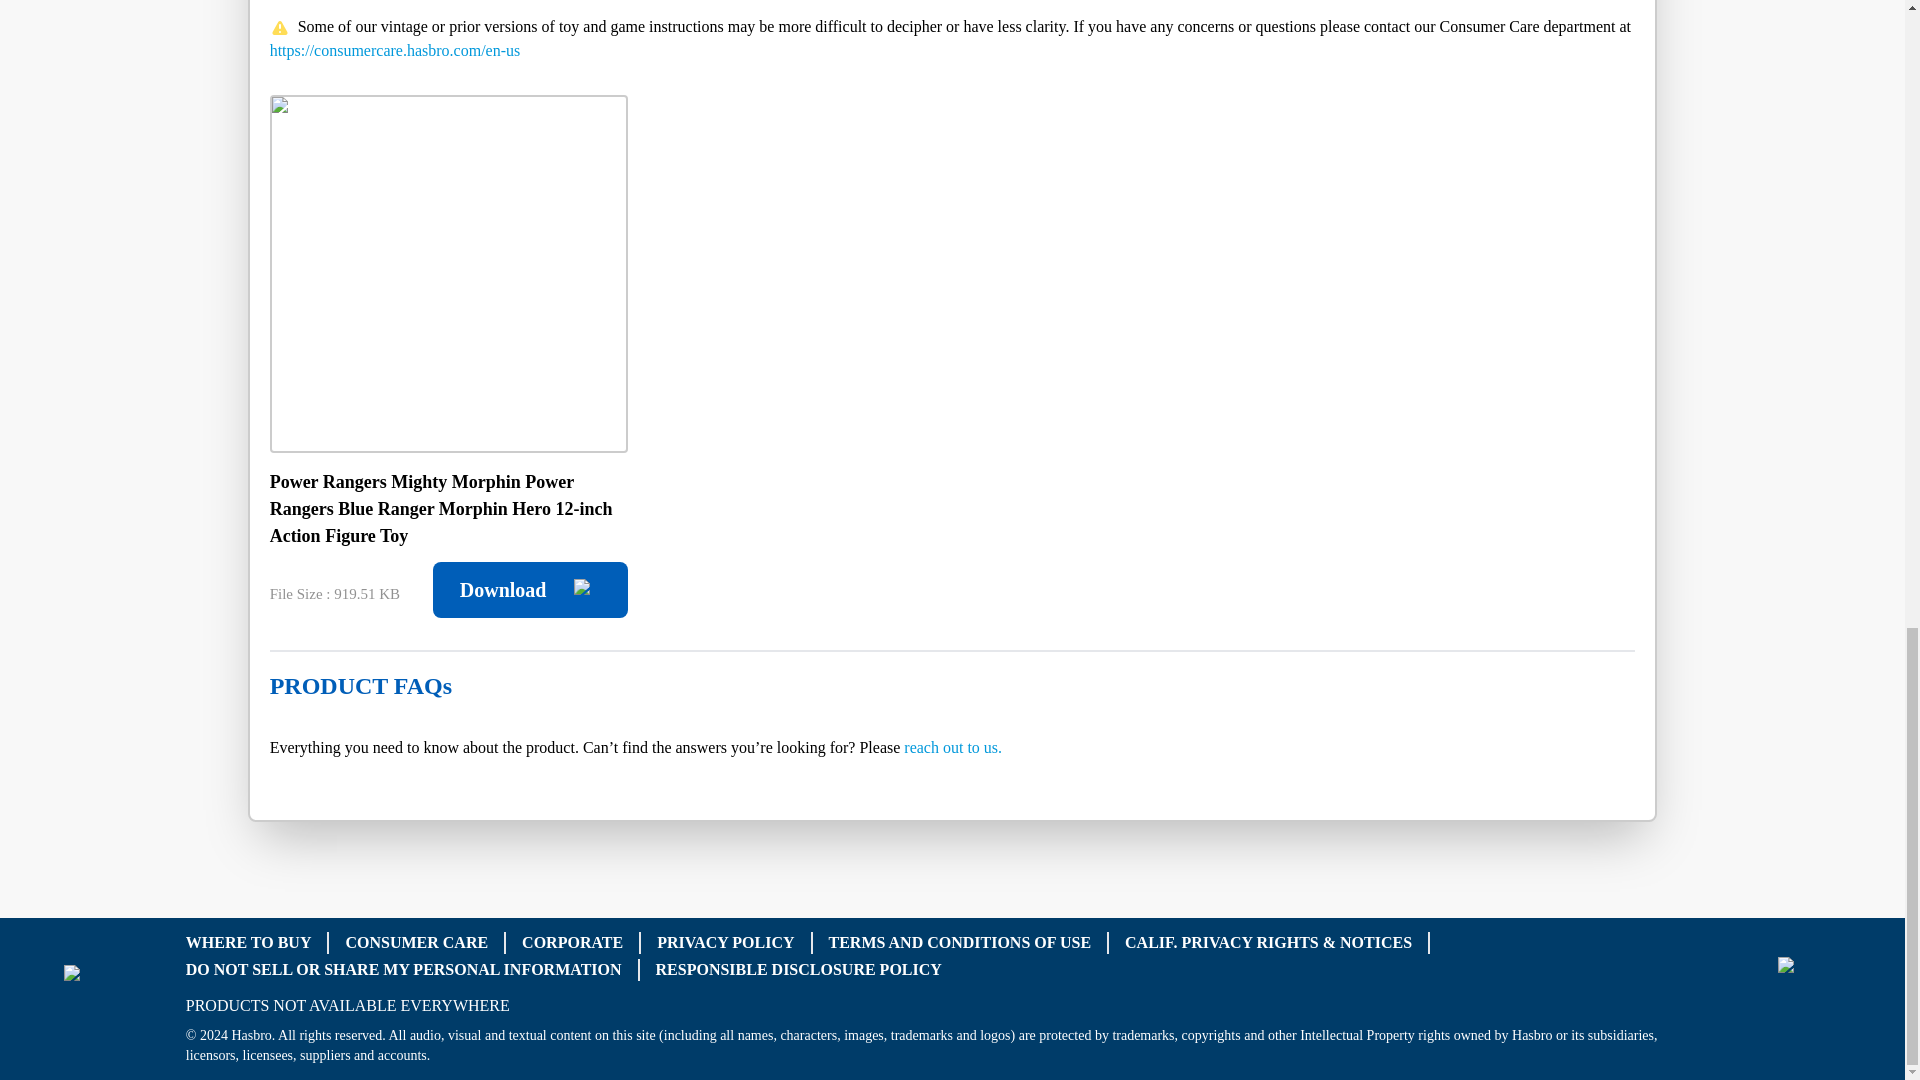 This screenshot has width=1920, height=1080. Describe the element at coordinates (953, 747) in the screenshot. I see `reach out to us.` at that location.